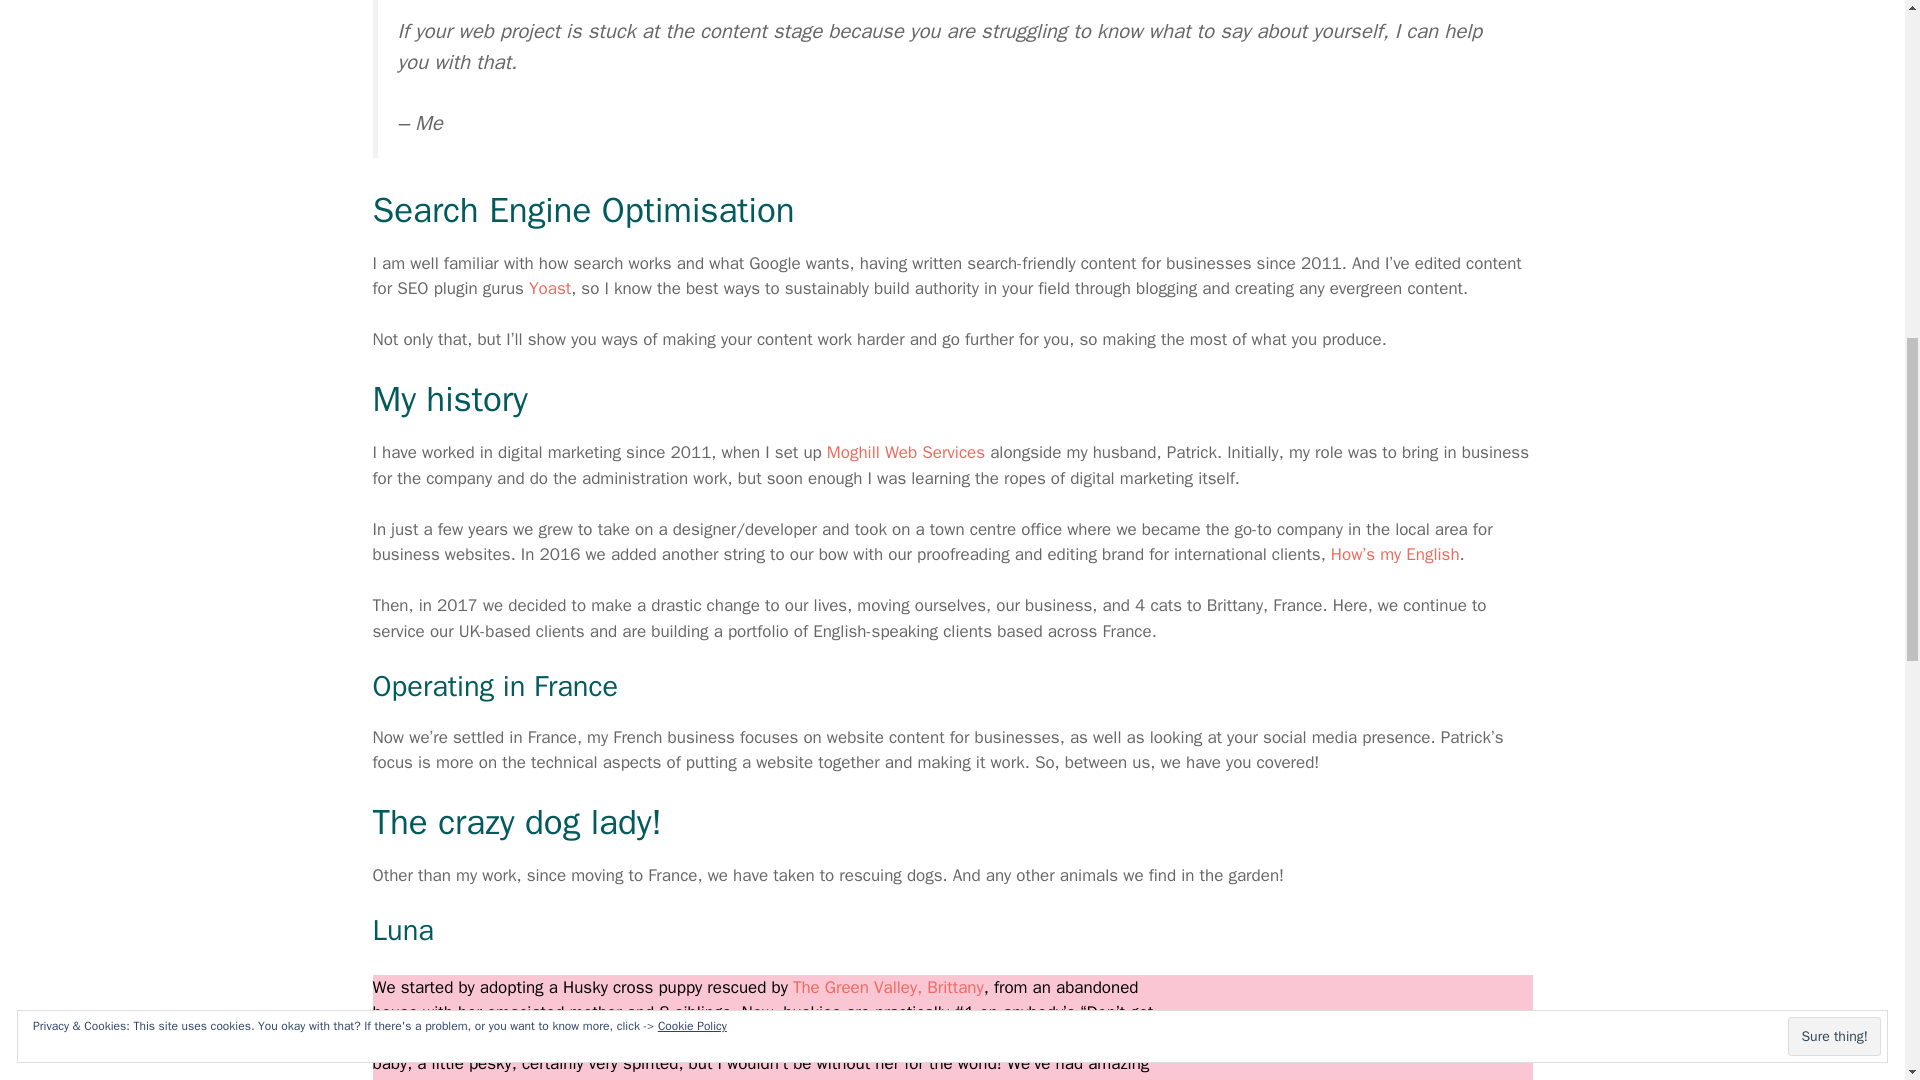 This screenshot has height=1080, width=1920. What do you see at coordinates (906, 452) in the screenshot?
I see `Moghill Web Services` at bounding box center [906, 452].